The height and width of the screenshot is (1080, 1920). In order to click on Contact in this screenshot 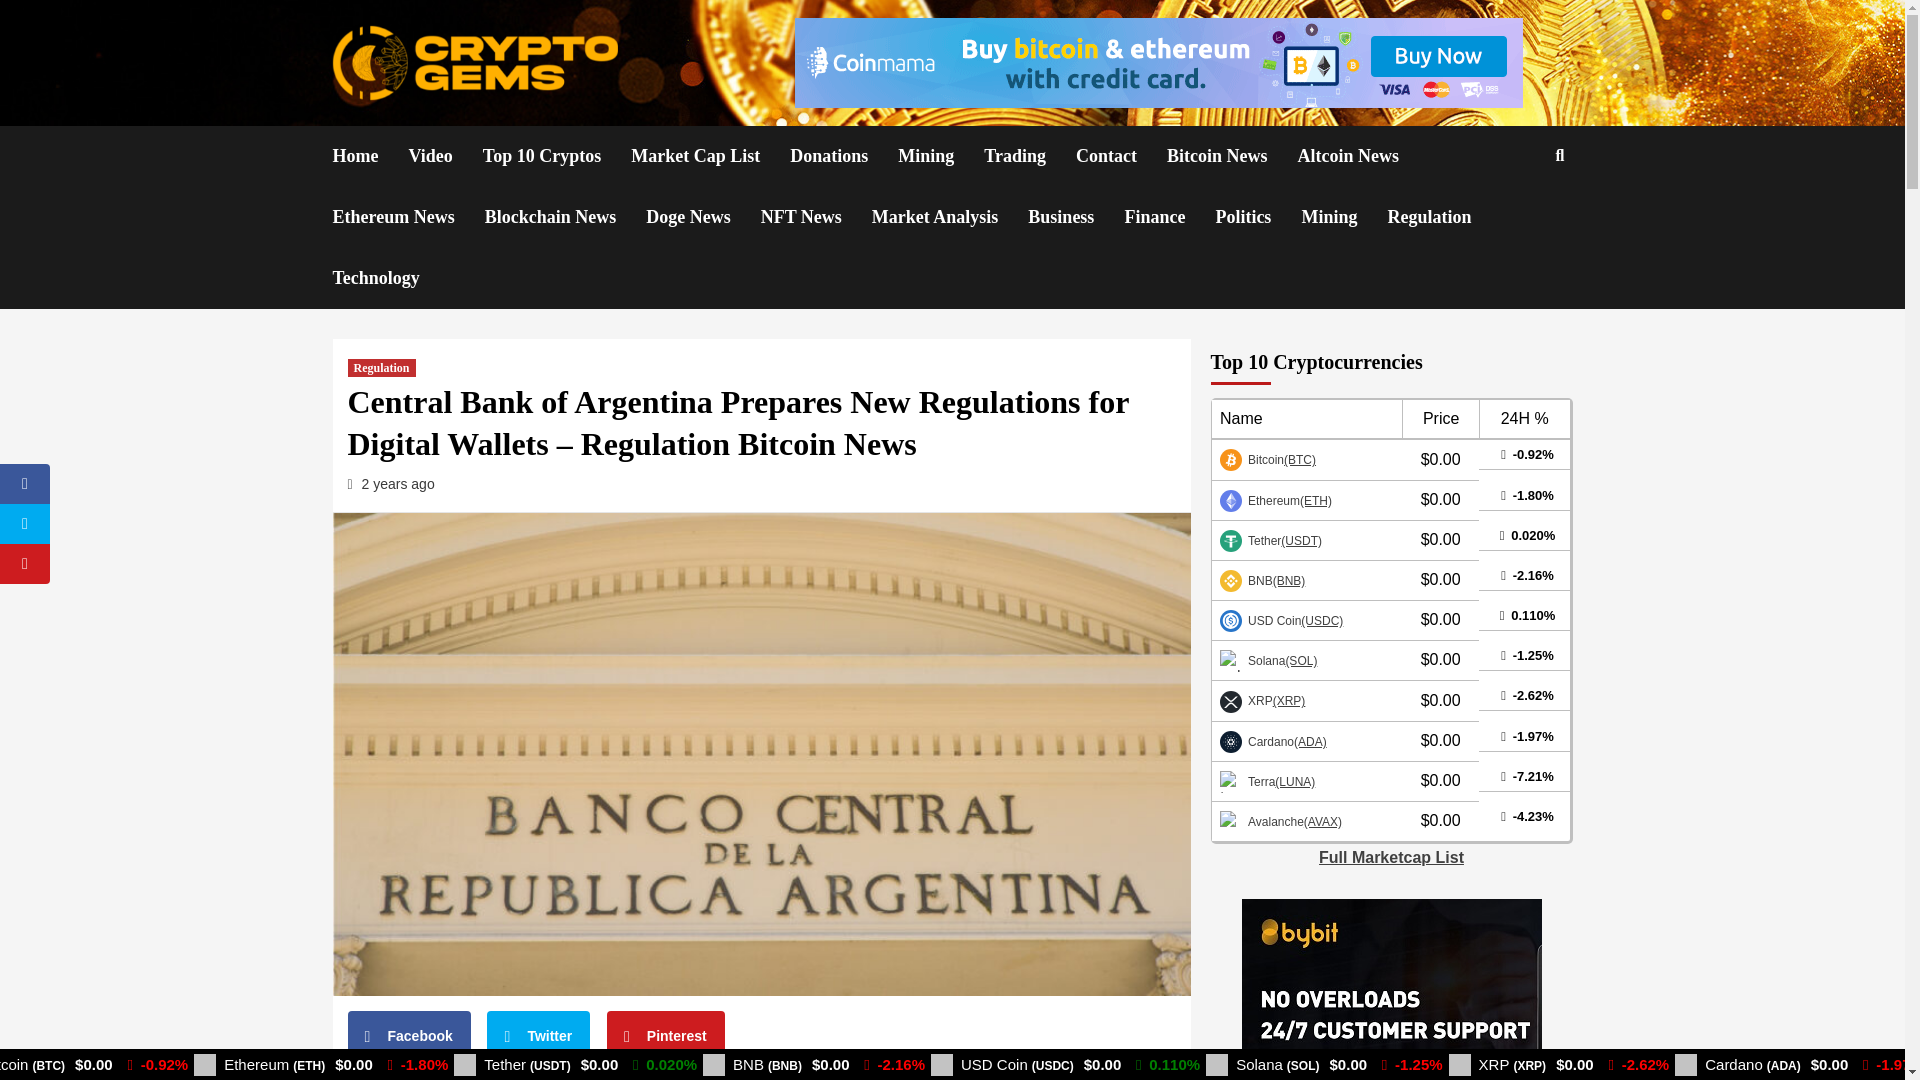, I will do `click(1121, 156)`.